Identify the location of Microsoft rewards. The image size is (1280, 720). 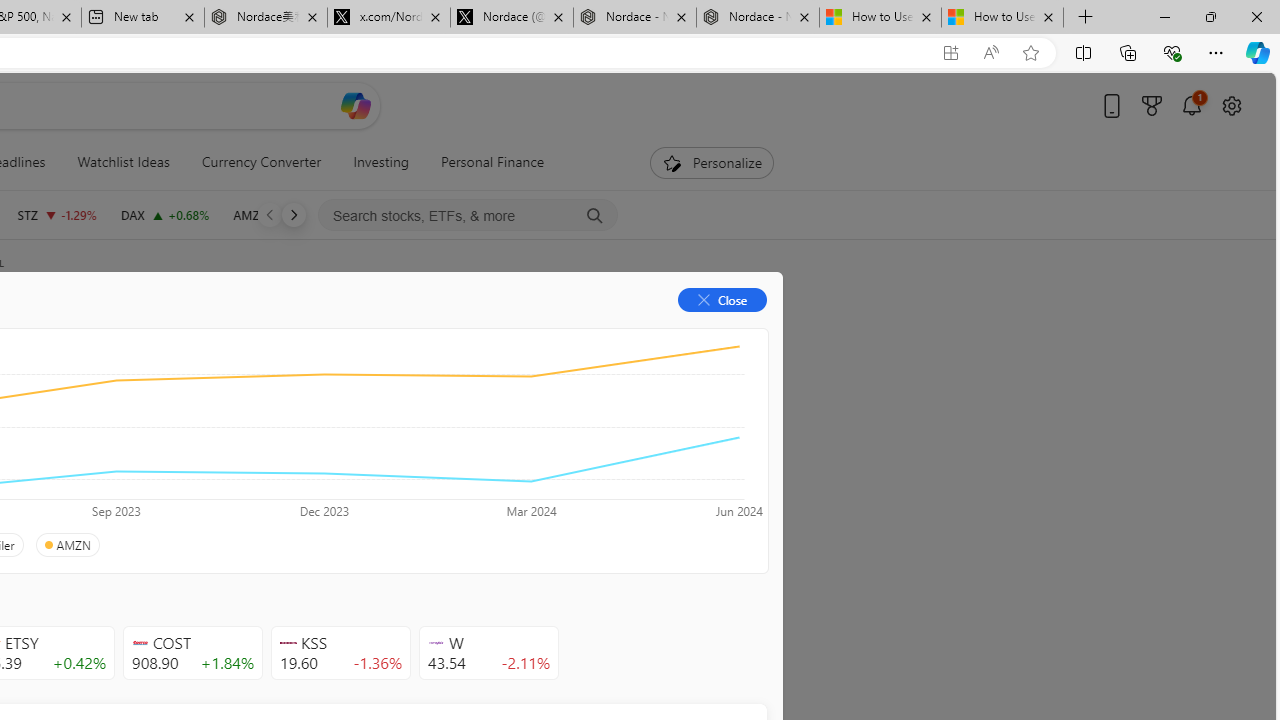
(1152, 105).